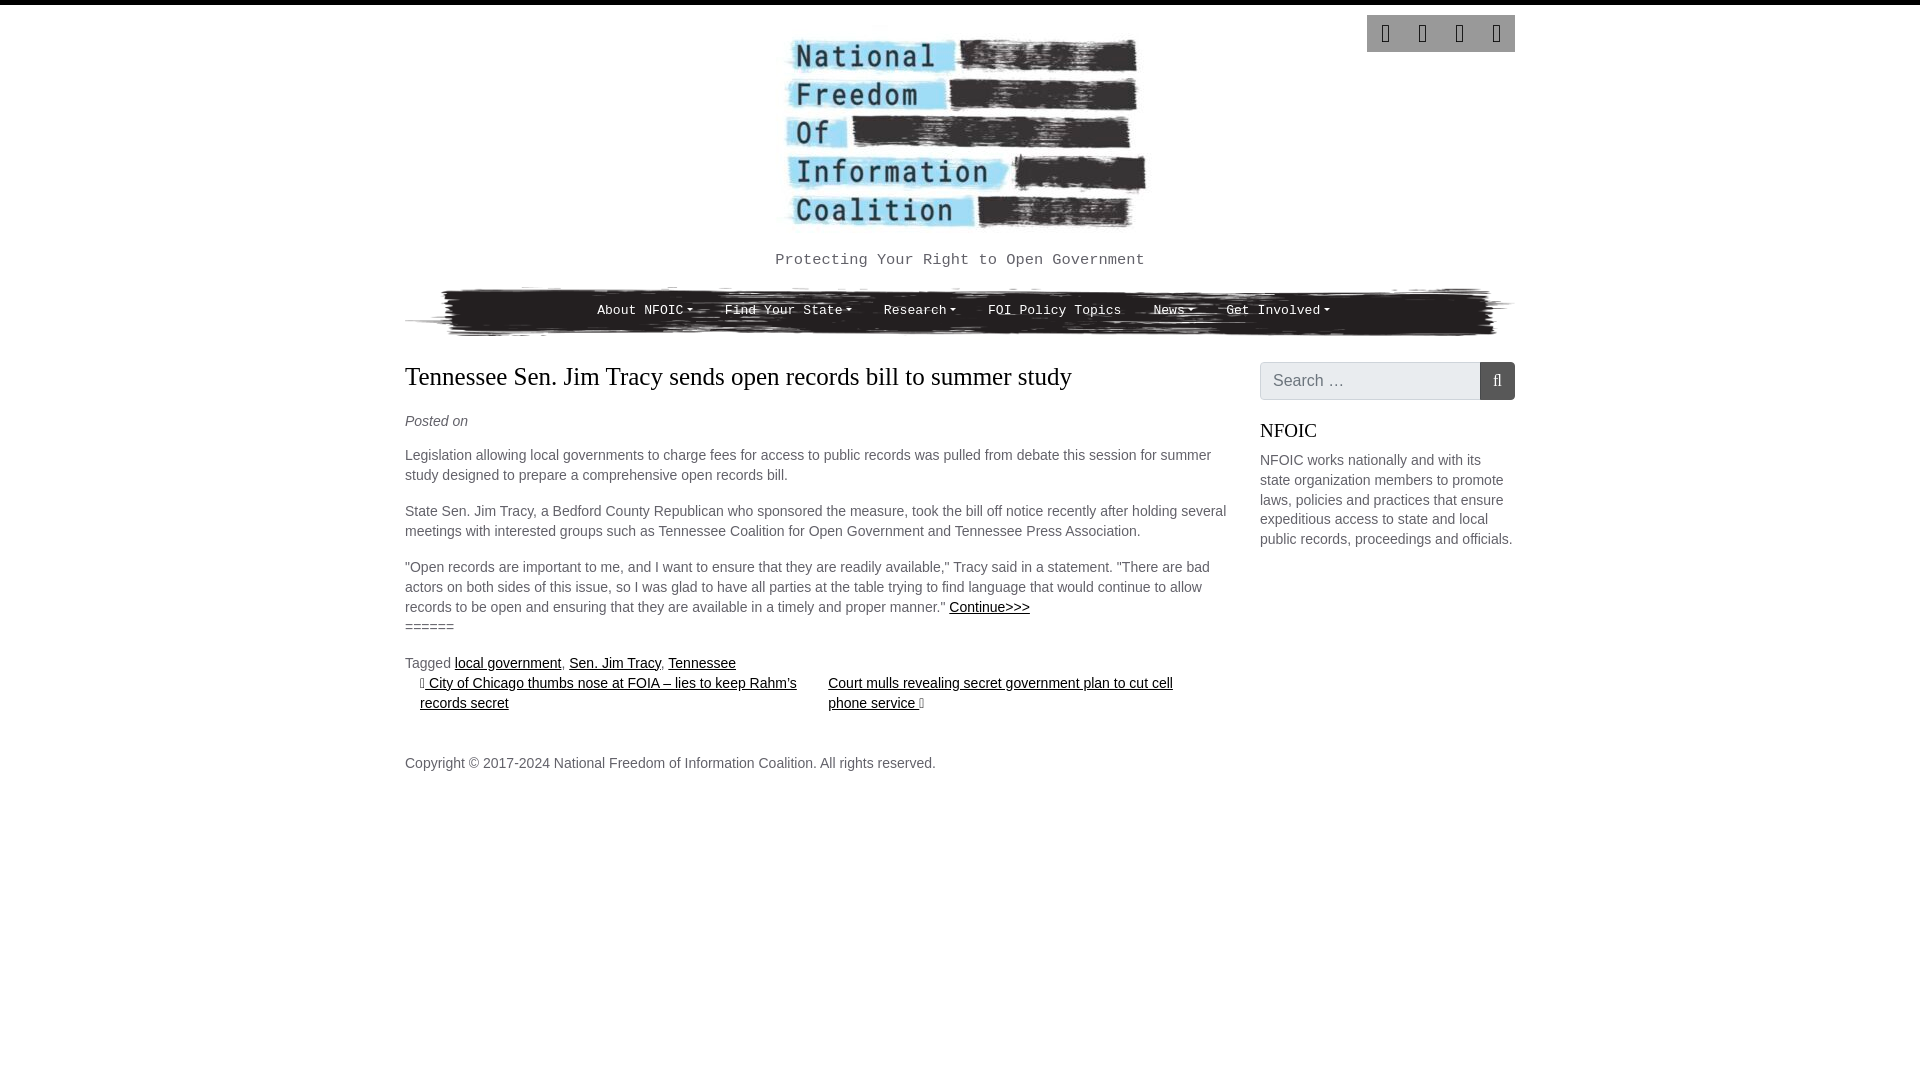 The image size is (1920, 1080). What do you see at coordinates (1460, 33) in the screenshot?
I see `Instagram` at bounding box center [1460, 33].